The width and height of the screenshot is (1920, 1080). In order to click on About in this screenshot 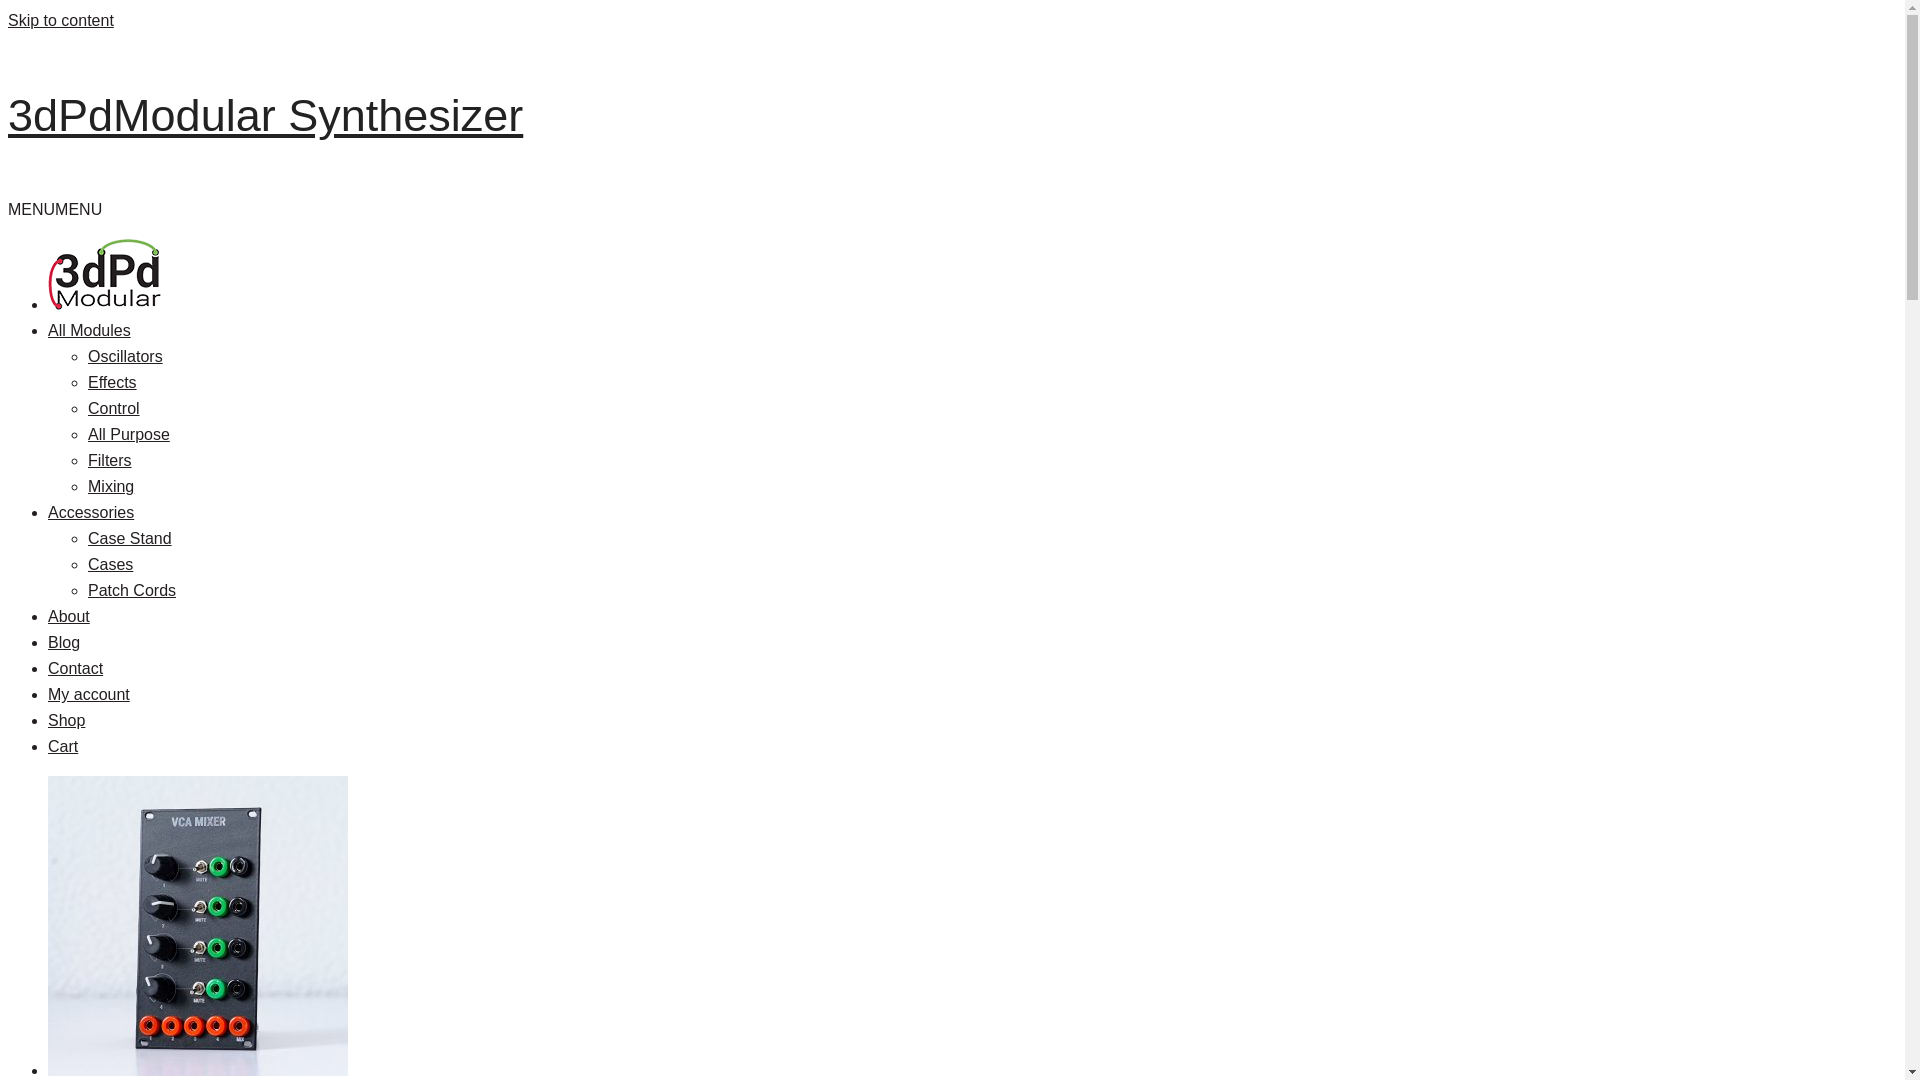, I will do `click(69, 616)`.